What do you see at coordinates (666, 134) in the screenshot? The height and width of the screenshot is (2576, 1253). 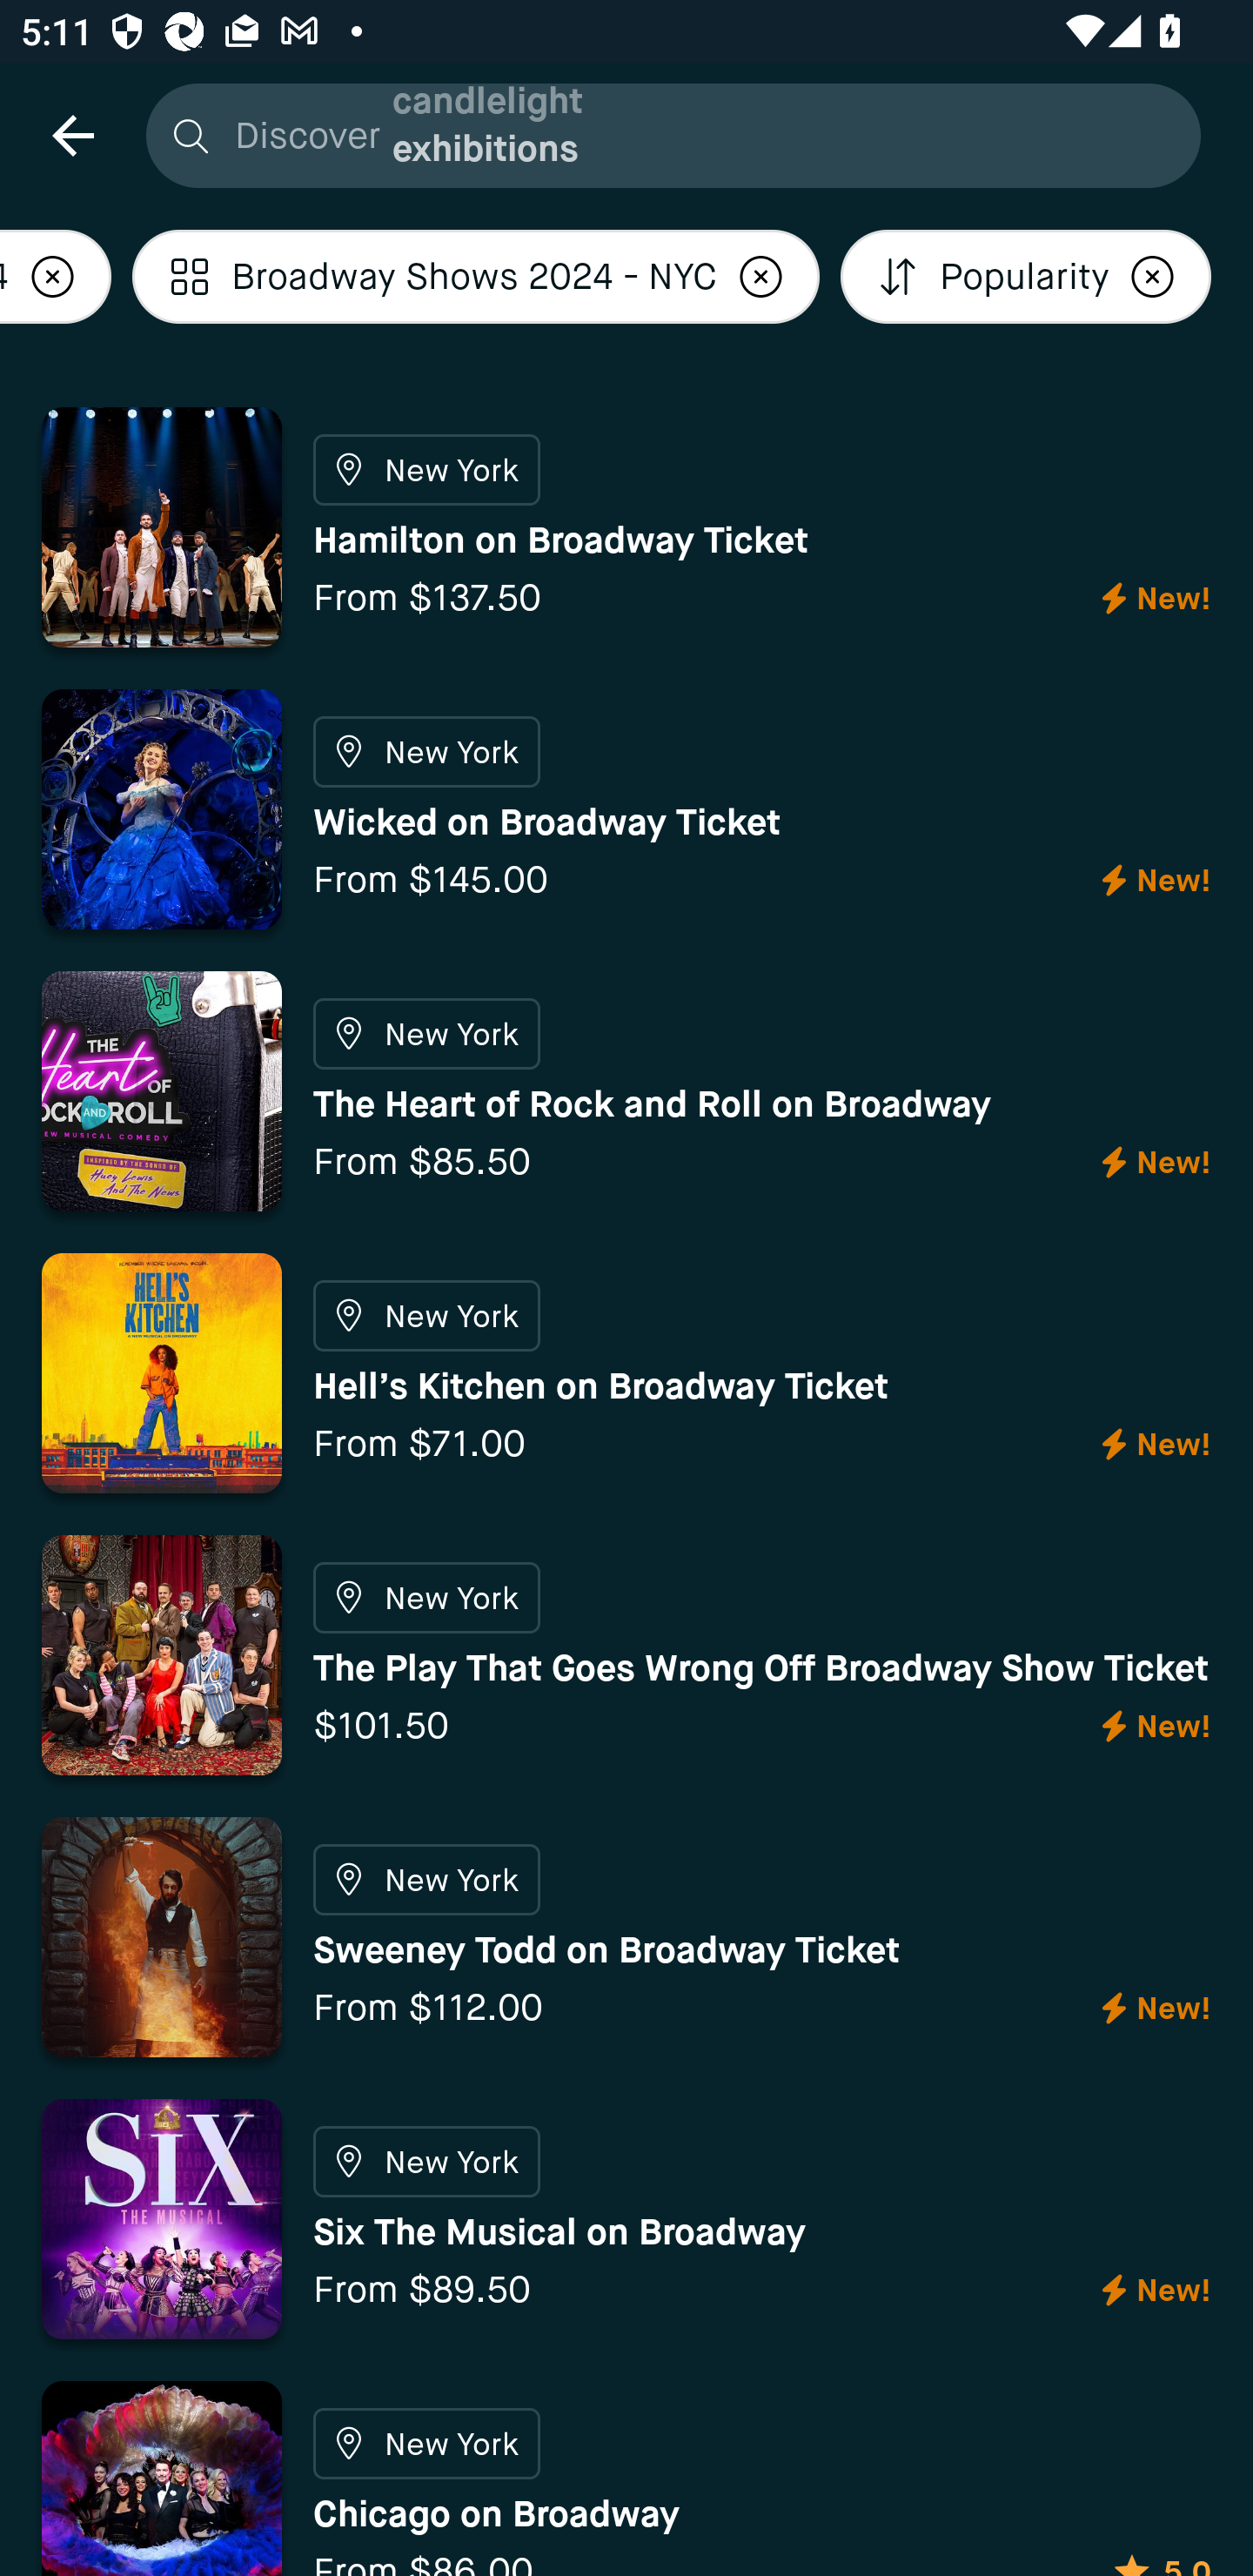 I see `Discover candlelight` at bounding box center [666, 134].